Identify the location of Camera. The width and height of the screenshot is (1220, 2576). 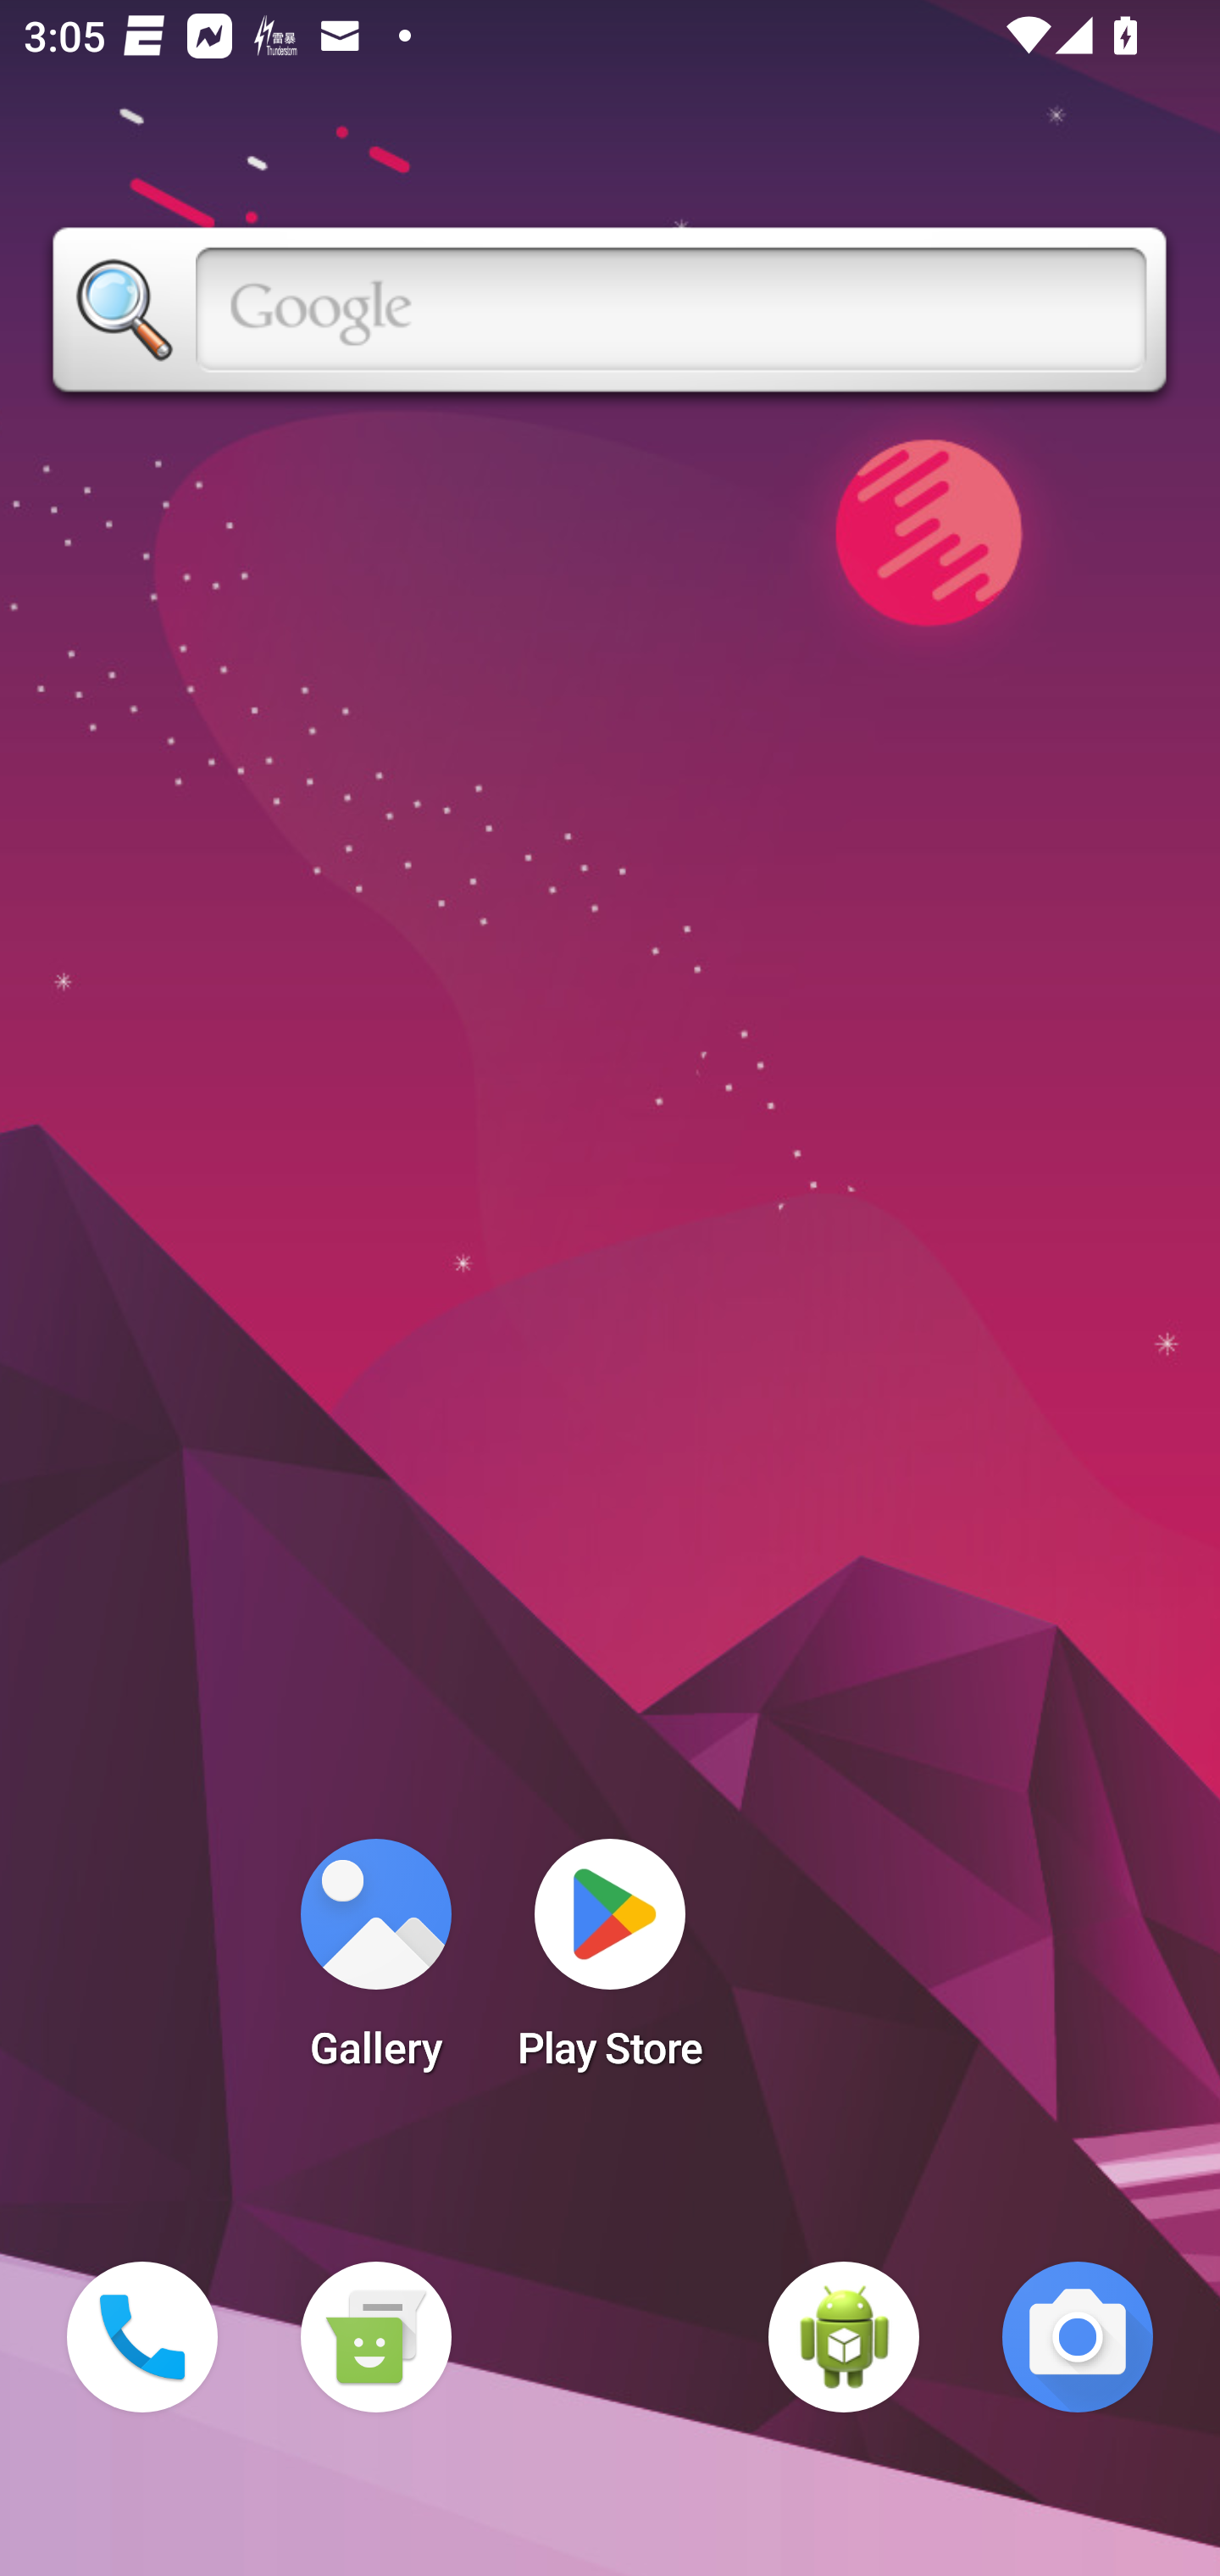
(1078, 2337).